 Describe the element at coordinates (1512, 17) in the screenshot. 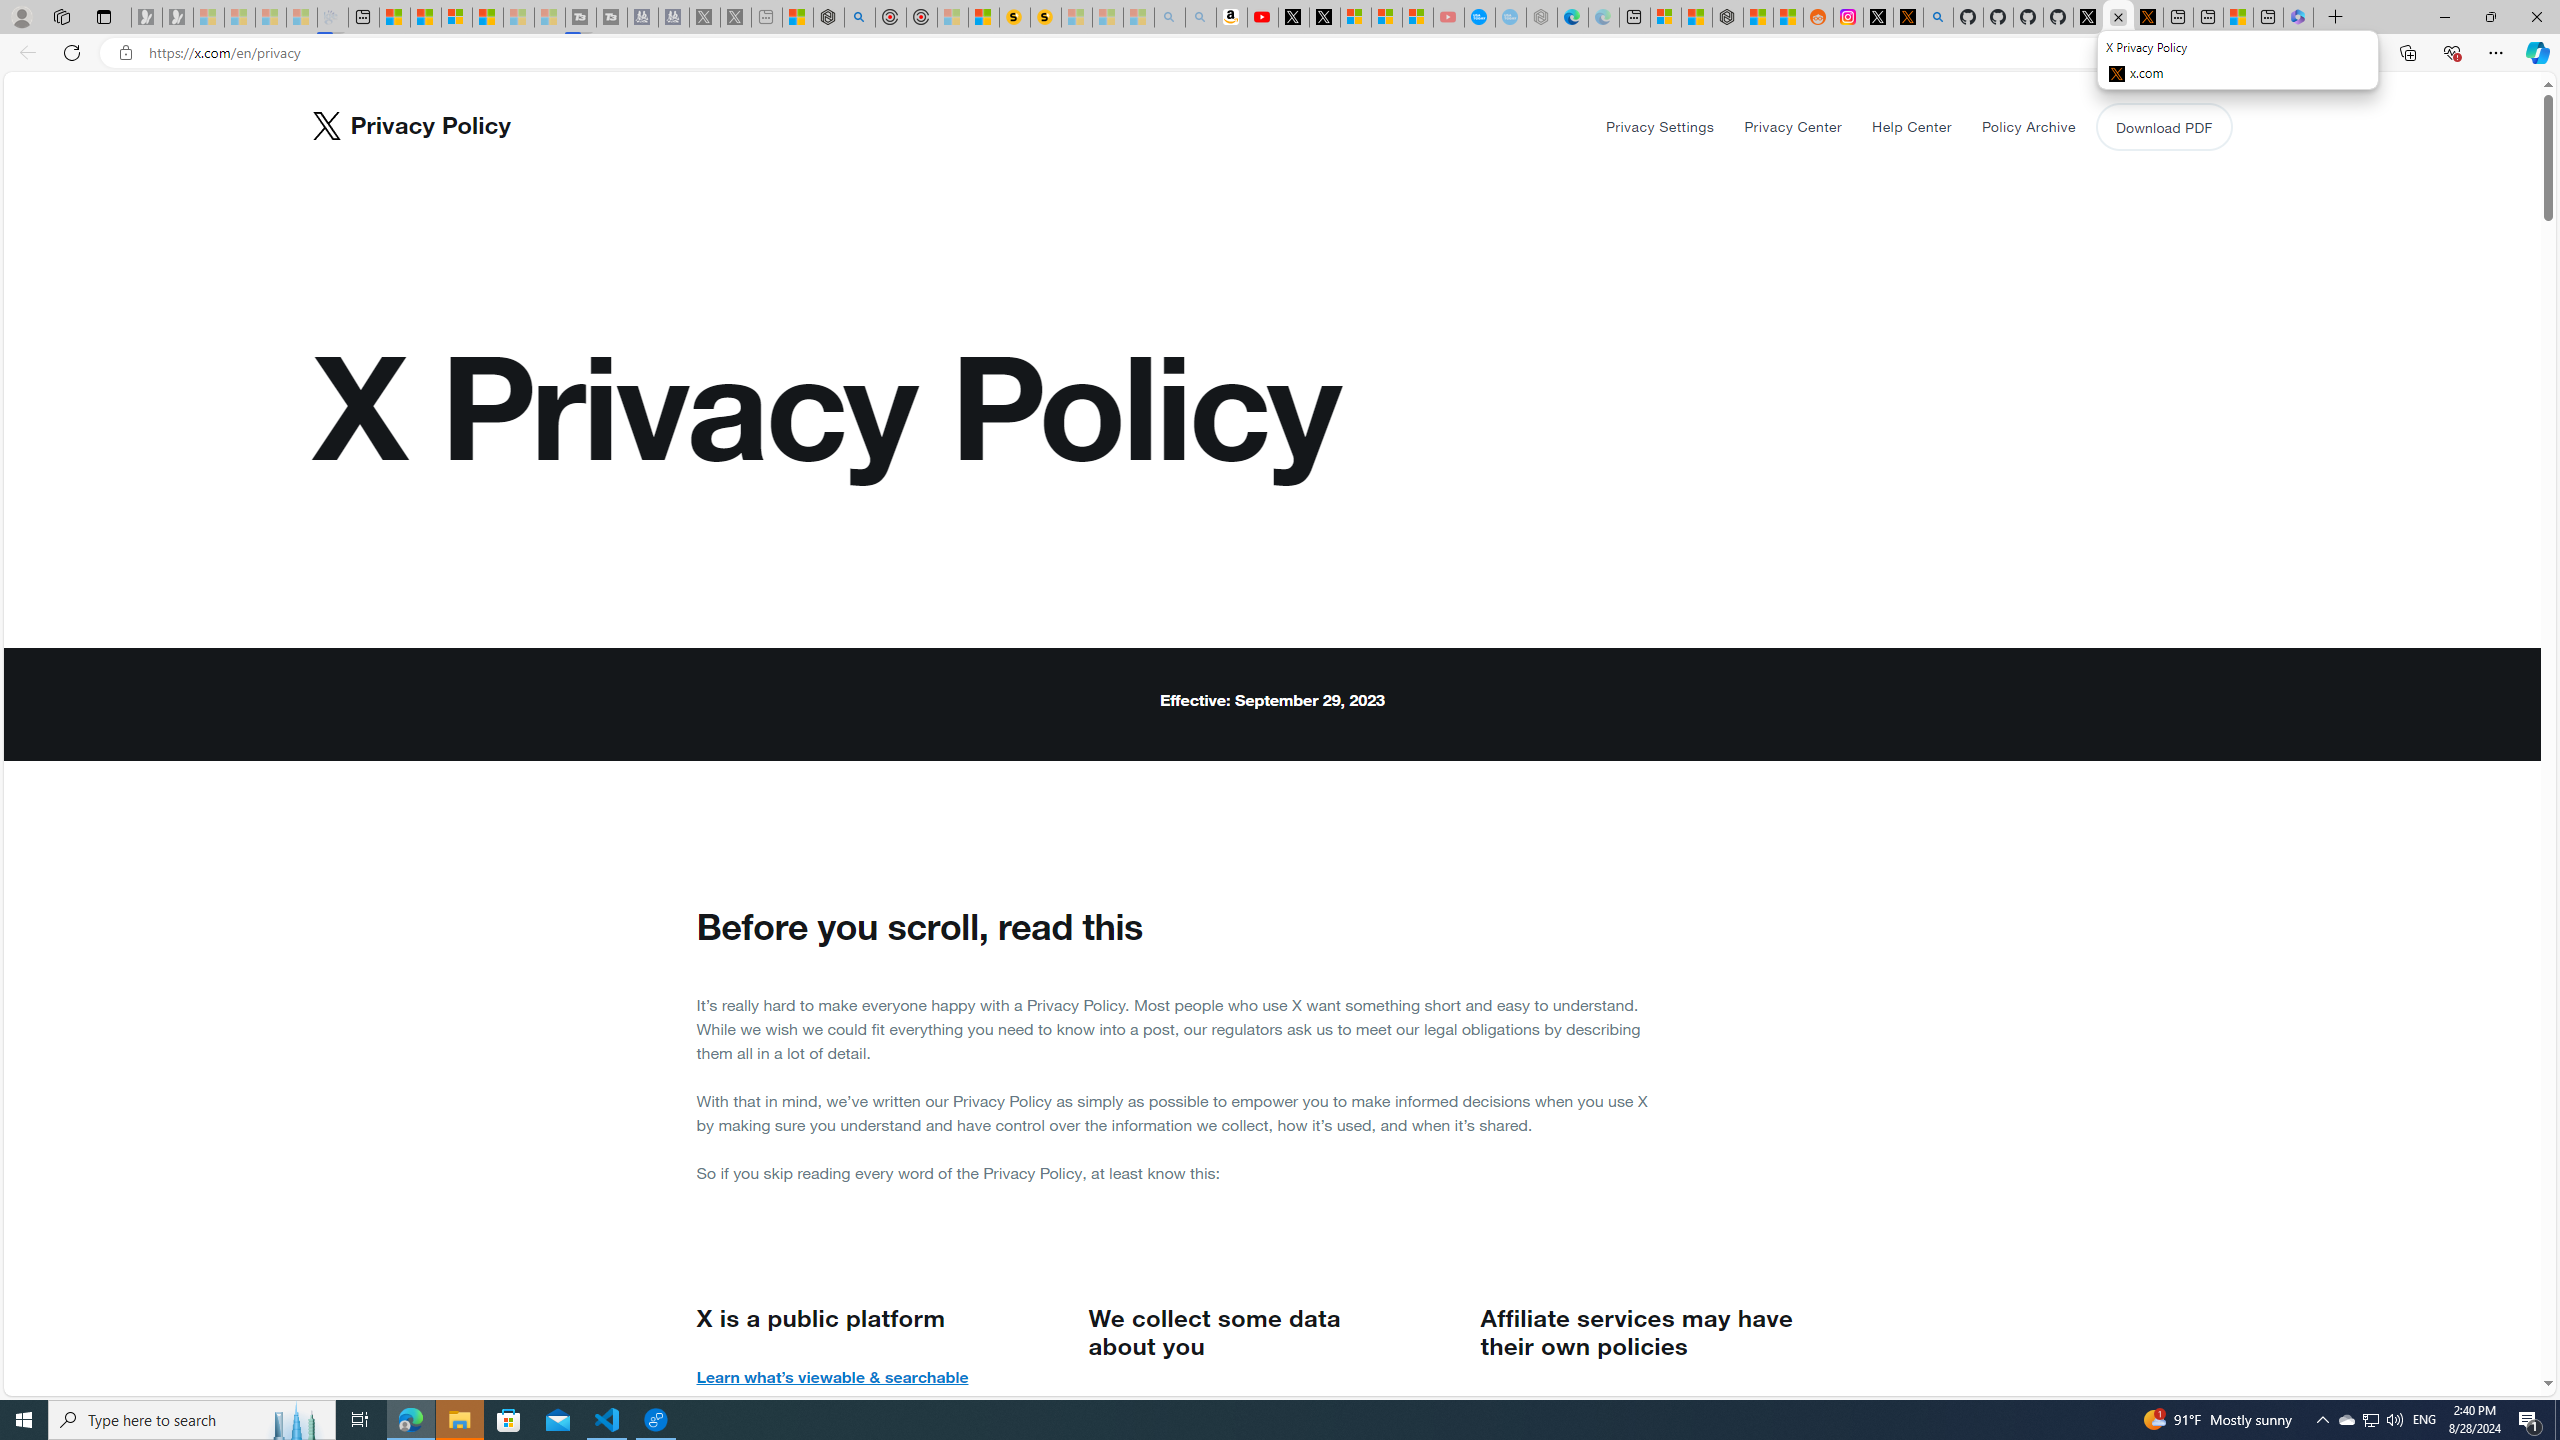

I see `The most popular Google 'how to' searches - Sleeping` at that location.